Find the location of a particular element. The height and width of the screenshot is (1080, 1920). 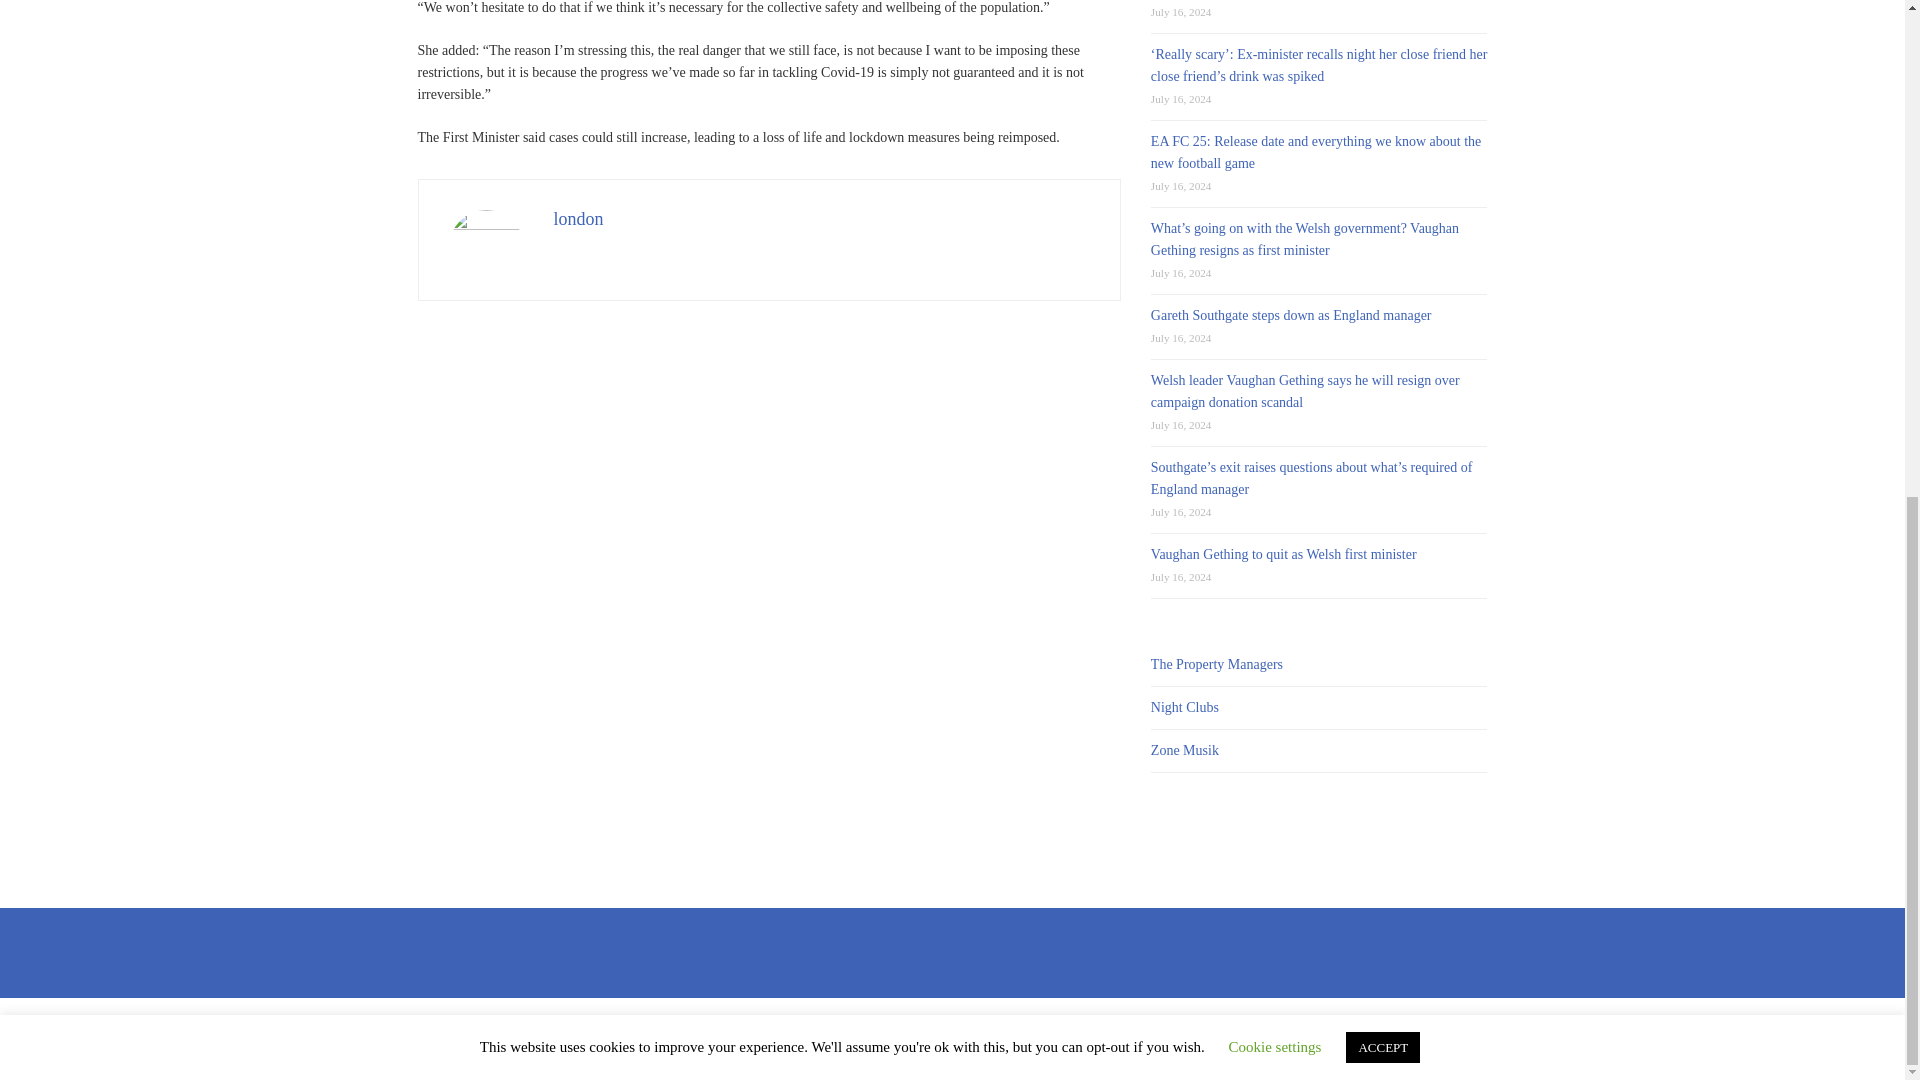

Gareth Southgate steps down as England manager is located at coordinates (1291, 314).